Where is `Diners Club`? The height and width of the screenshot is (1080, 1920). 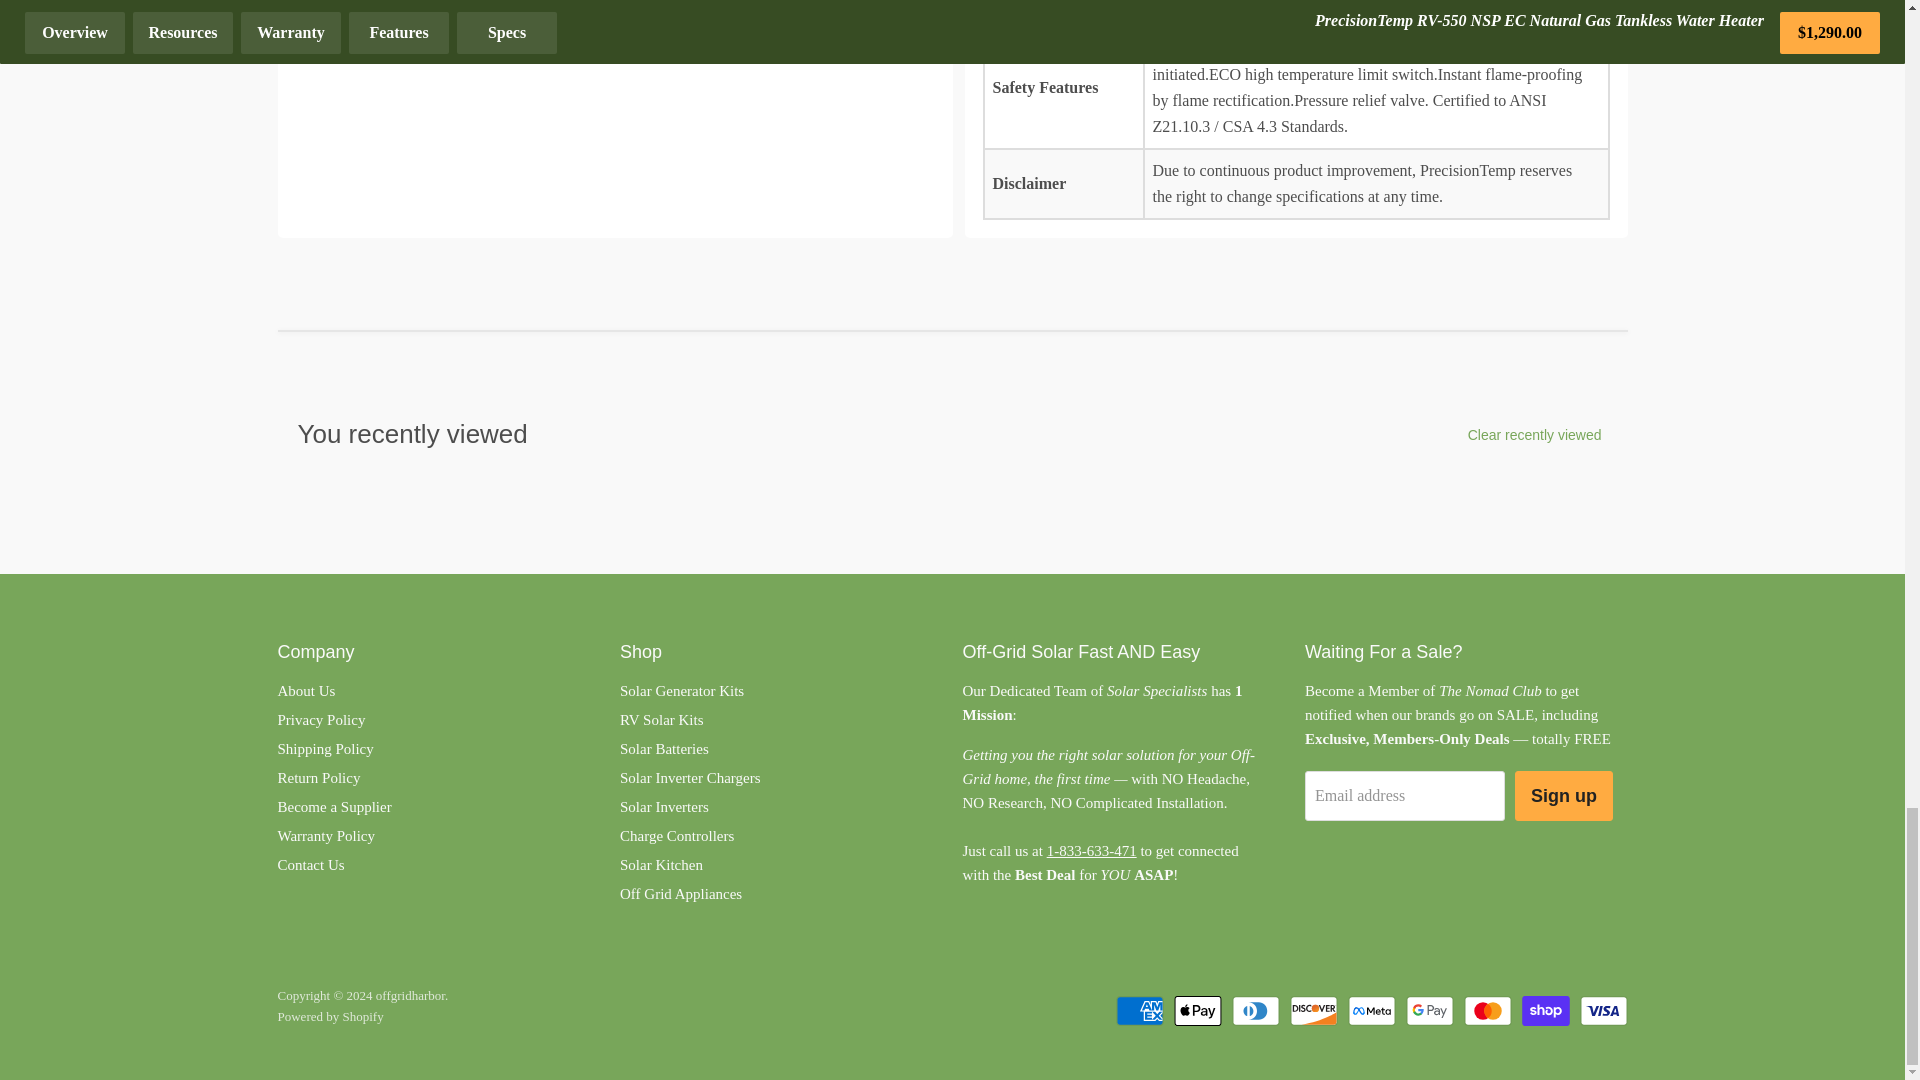 Diners Club is located at coordinates (1256, 1010).